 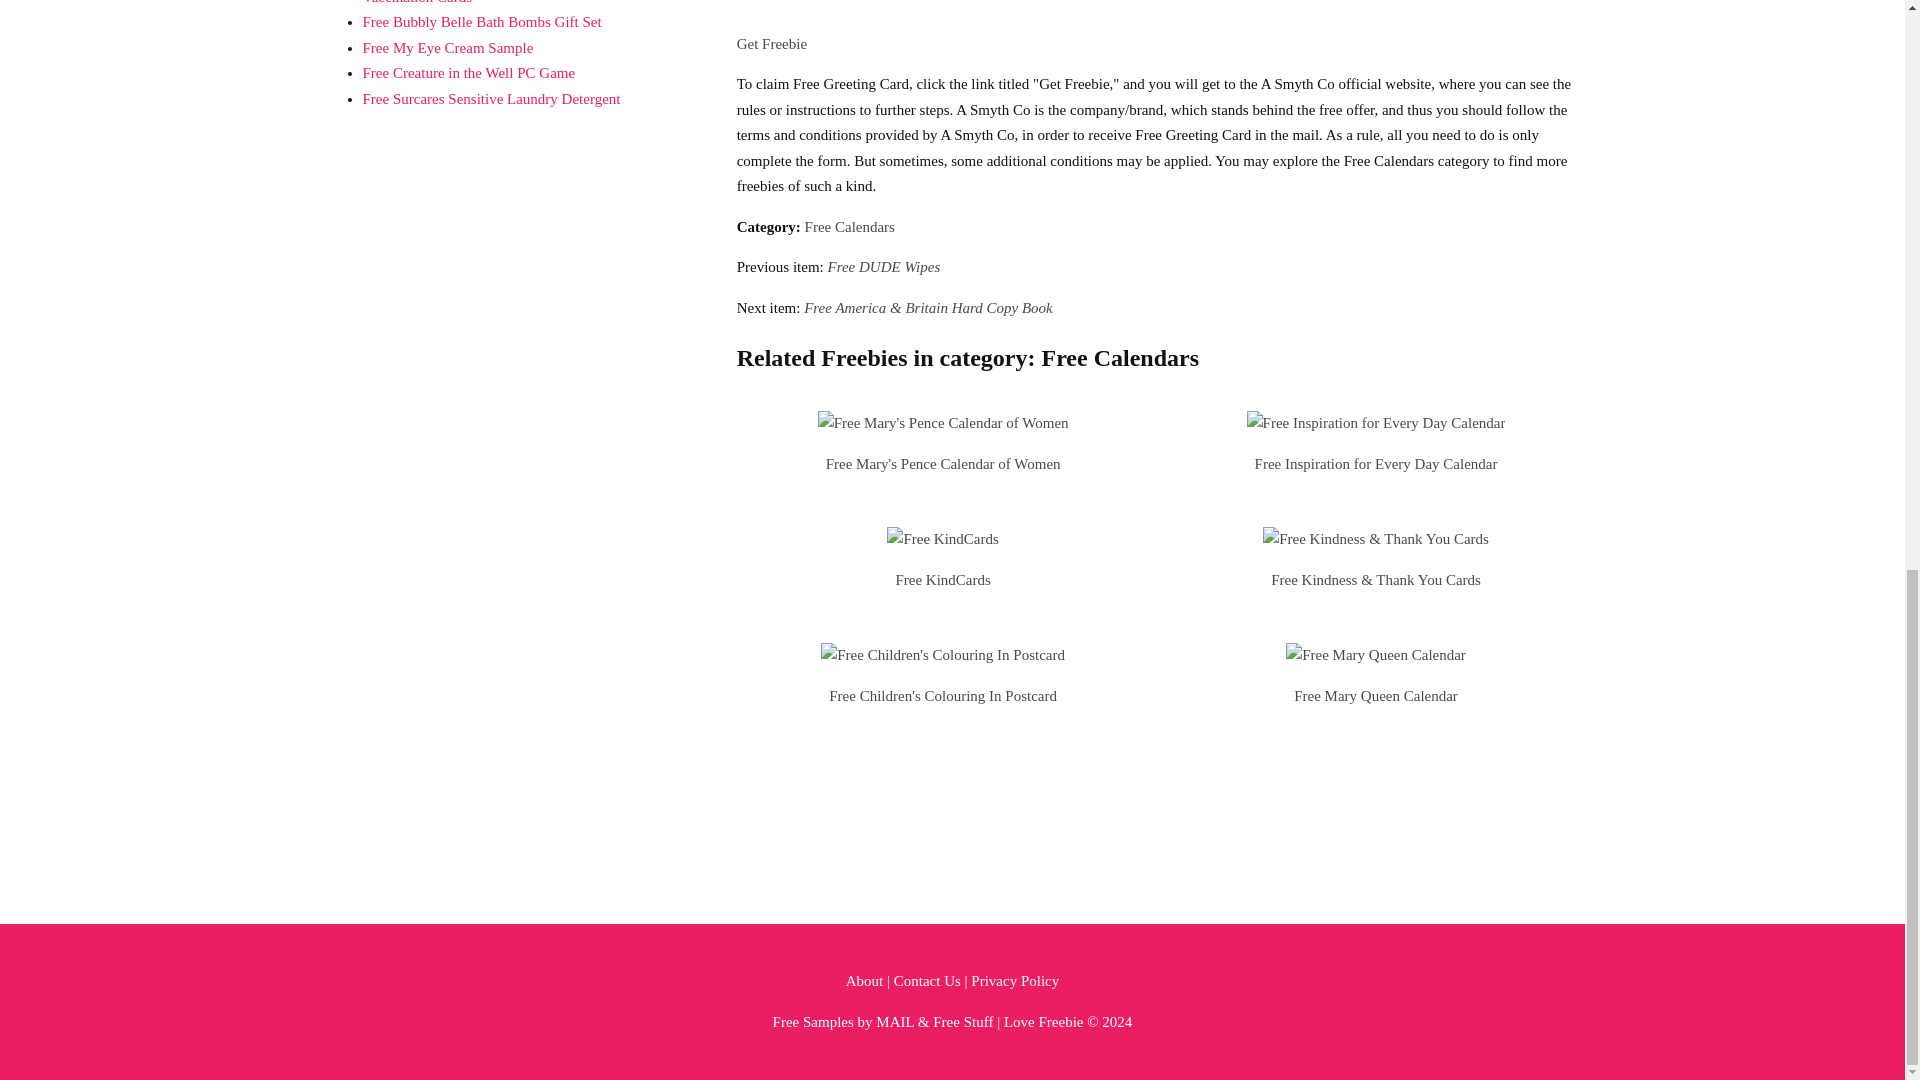 I want to click on Free DUDE Wipes, so click(x=884, y=267).